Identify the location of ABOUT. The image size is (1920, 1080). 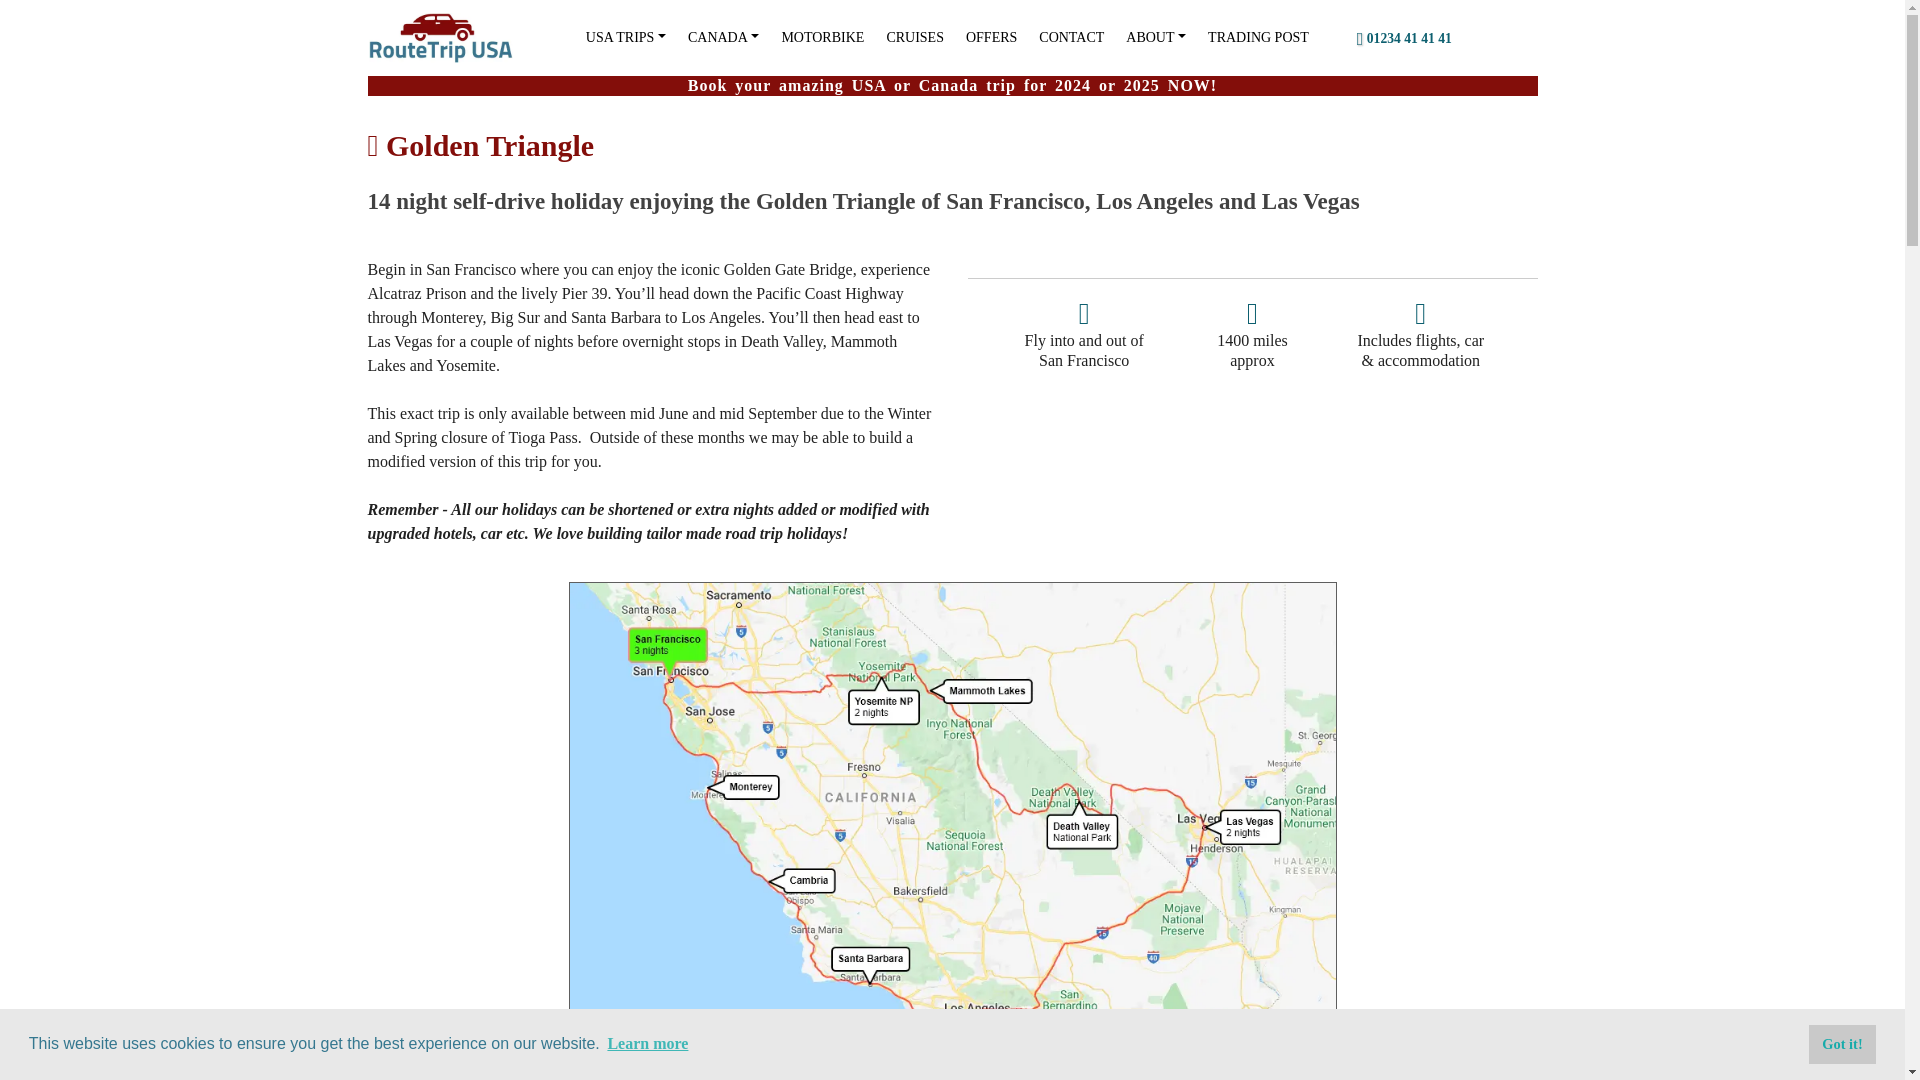
(1156, 38).